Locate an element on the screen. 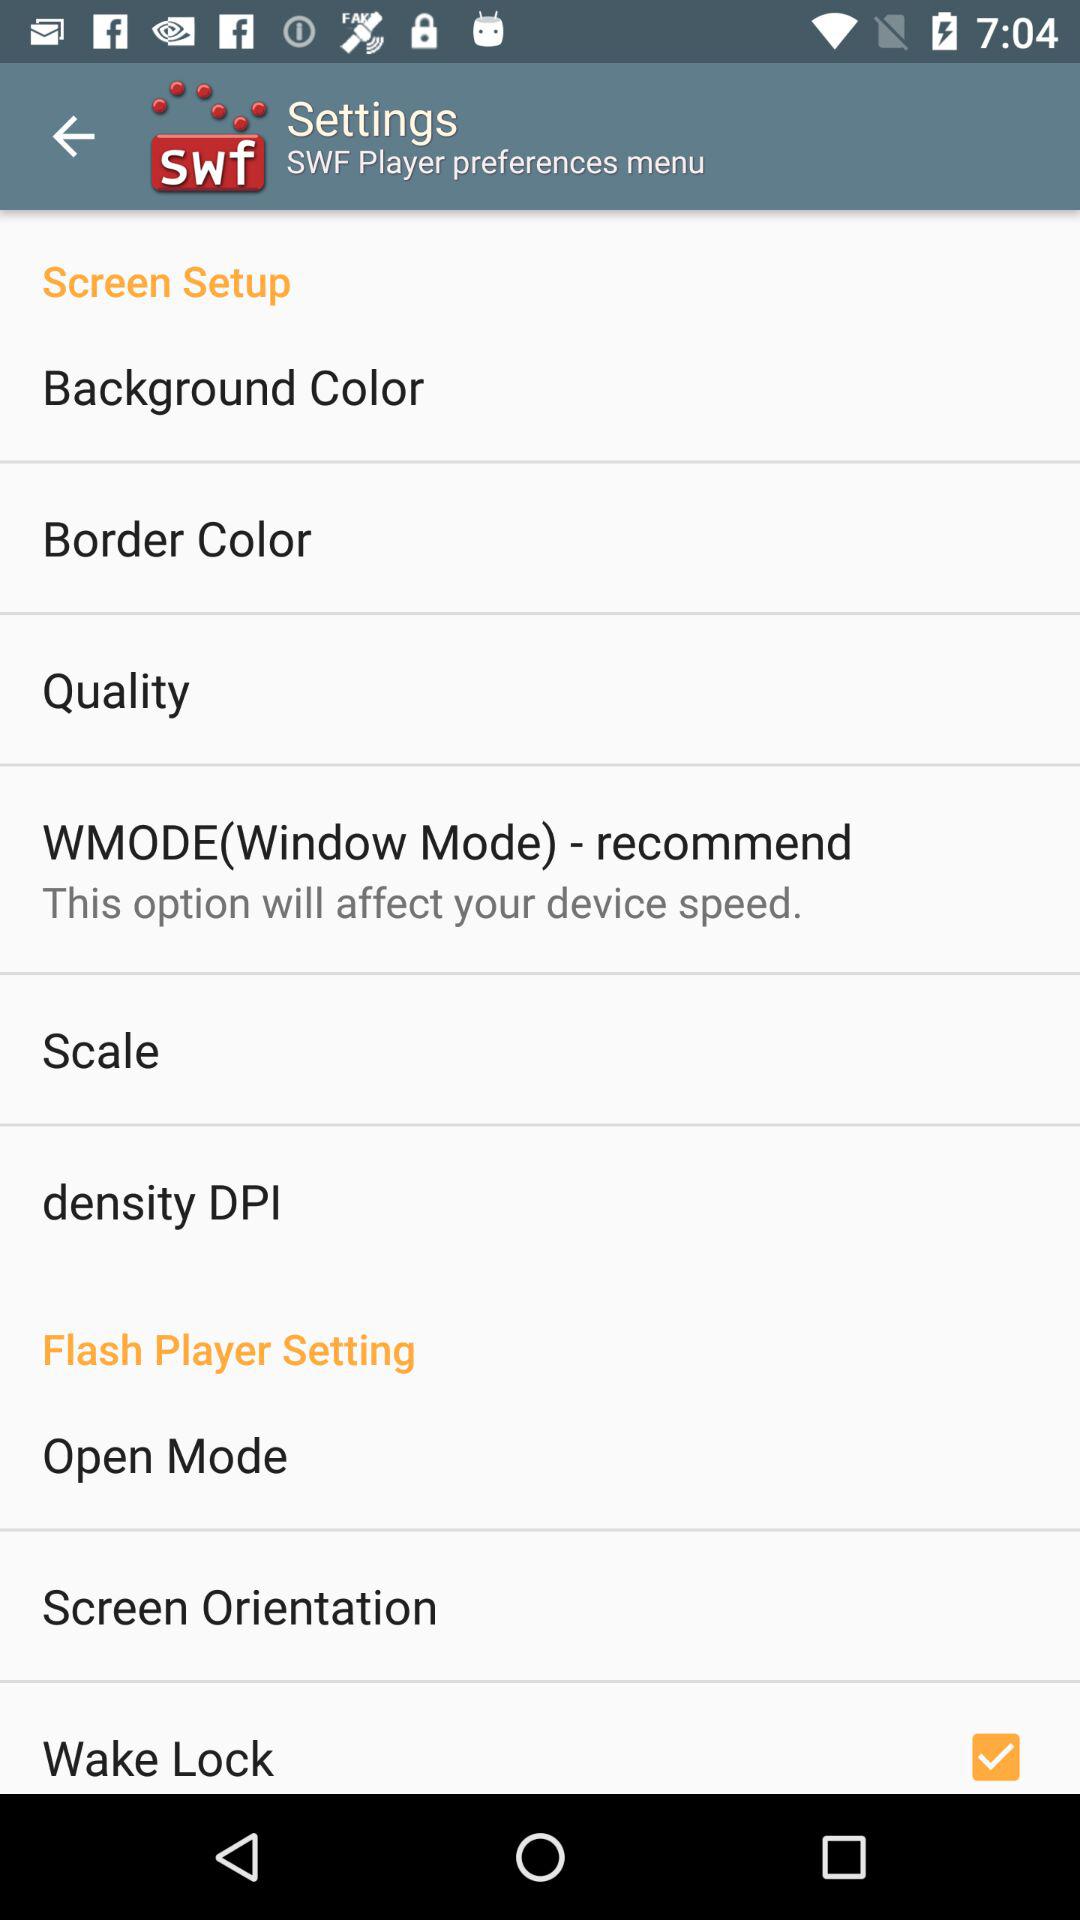 This screenshot has width=1080, height=1920. press icon below the open mode icon is located at coordinates (240, 1605).